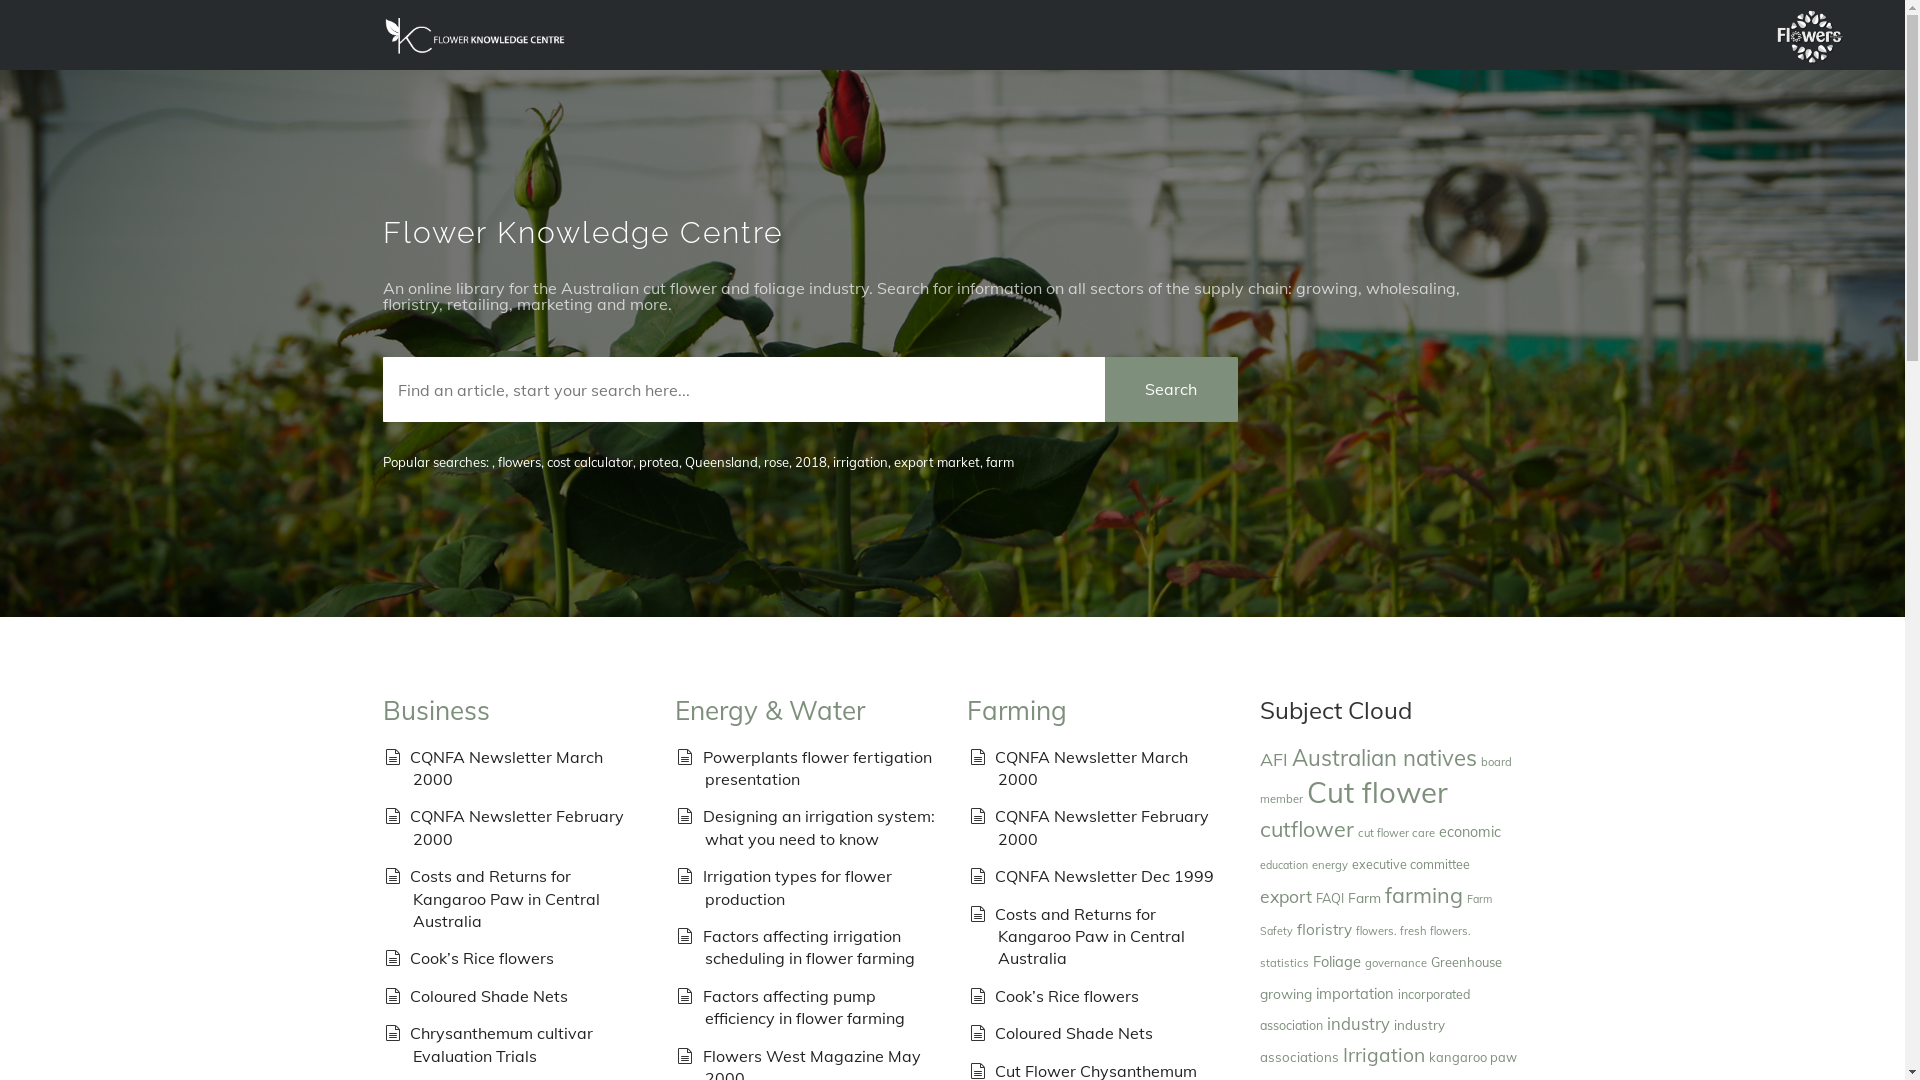  What do you see at coordinates (658, 462) in the screenshot?
I see `protea` at bounding box center [658, 462].